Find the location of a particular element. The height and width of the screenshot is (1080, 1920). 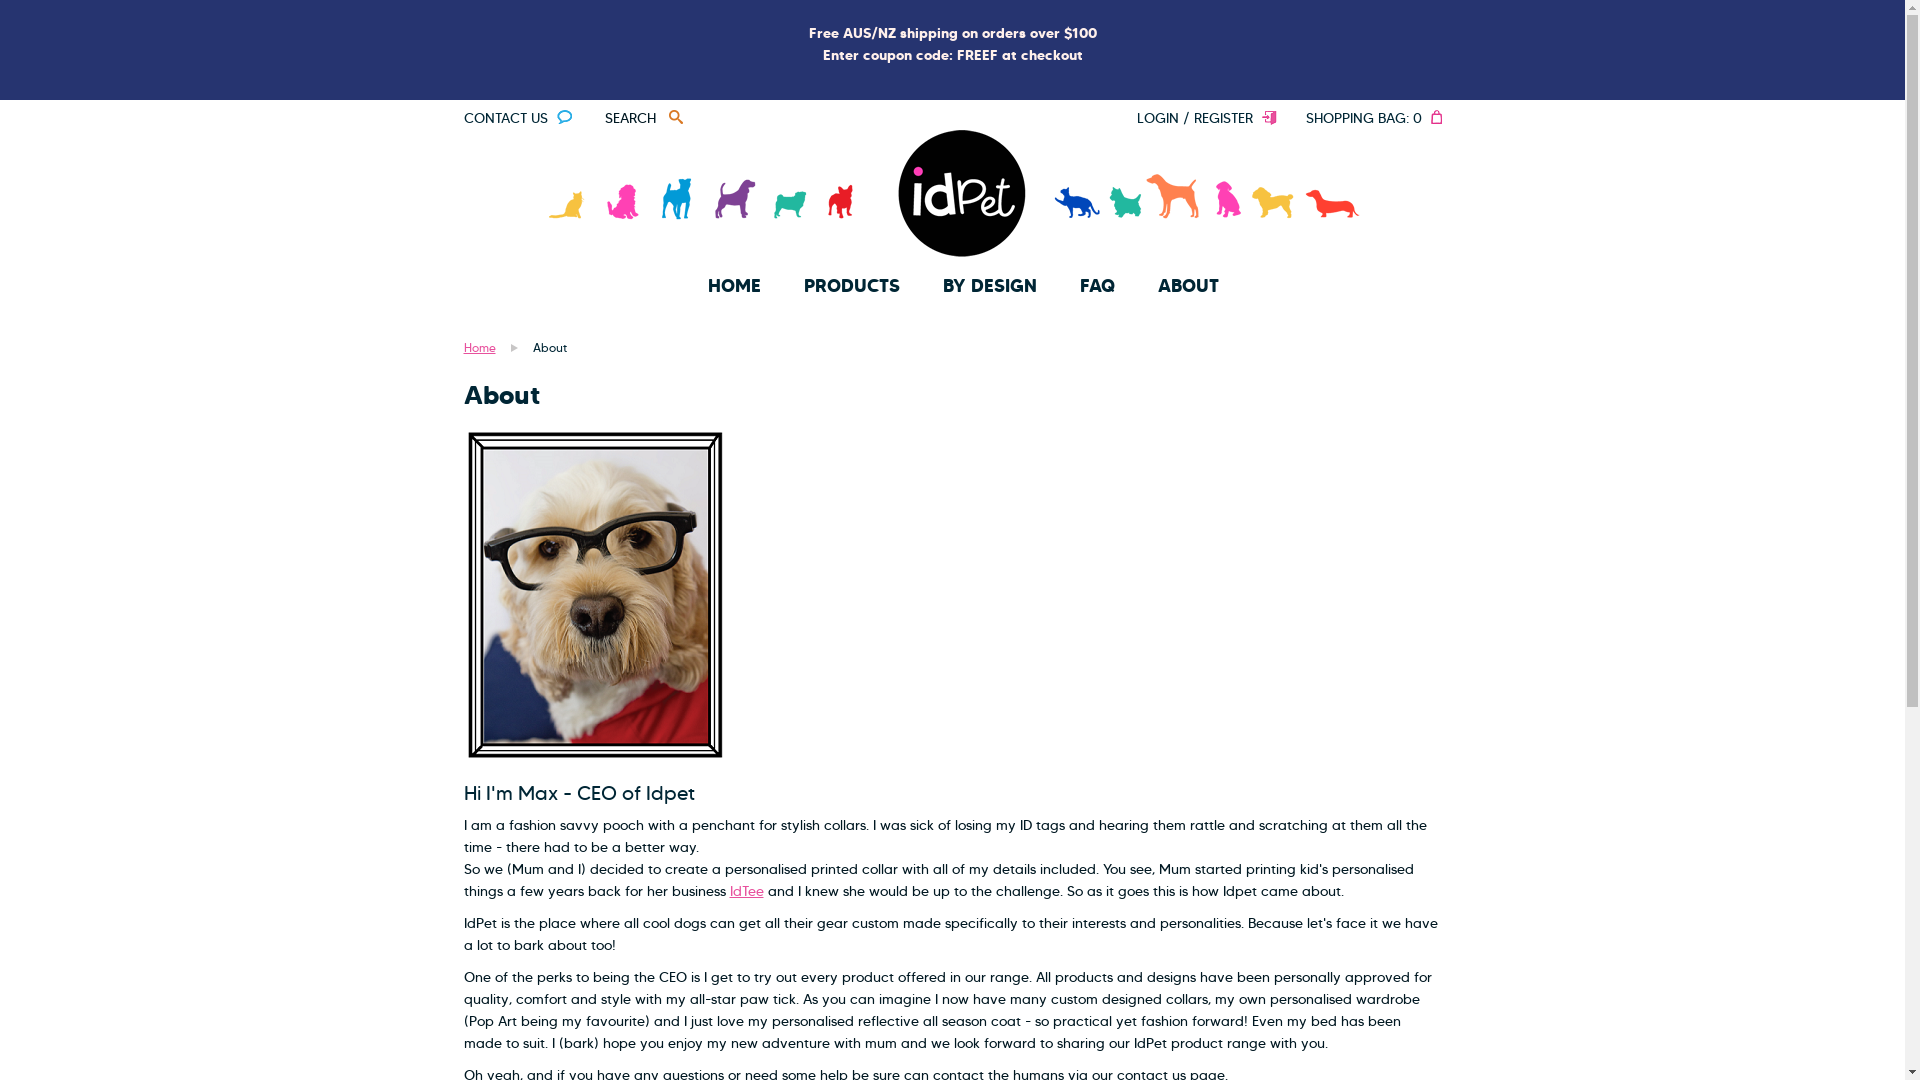

HOME is located at coordinates (734, 286).